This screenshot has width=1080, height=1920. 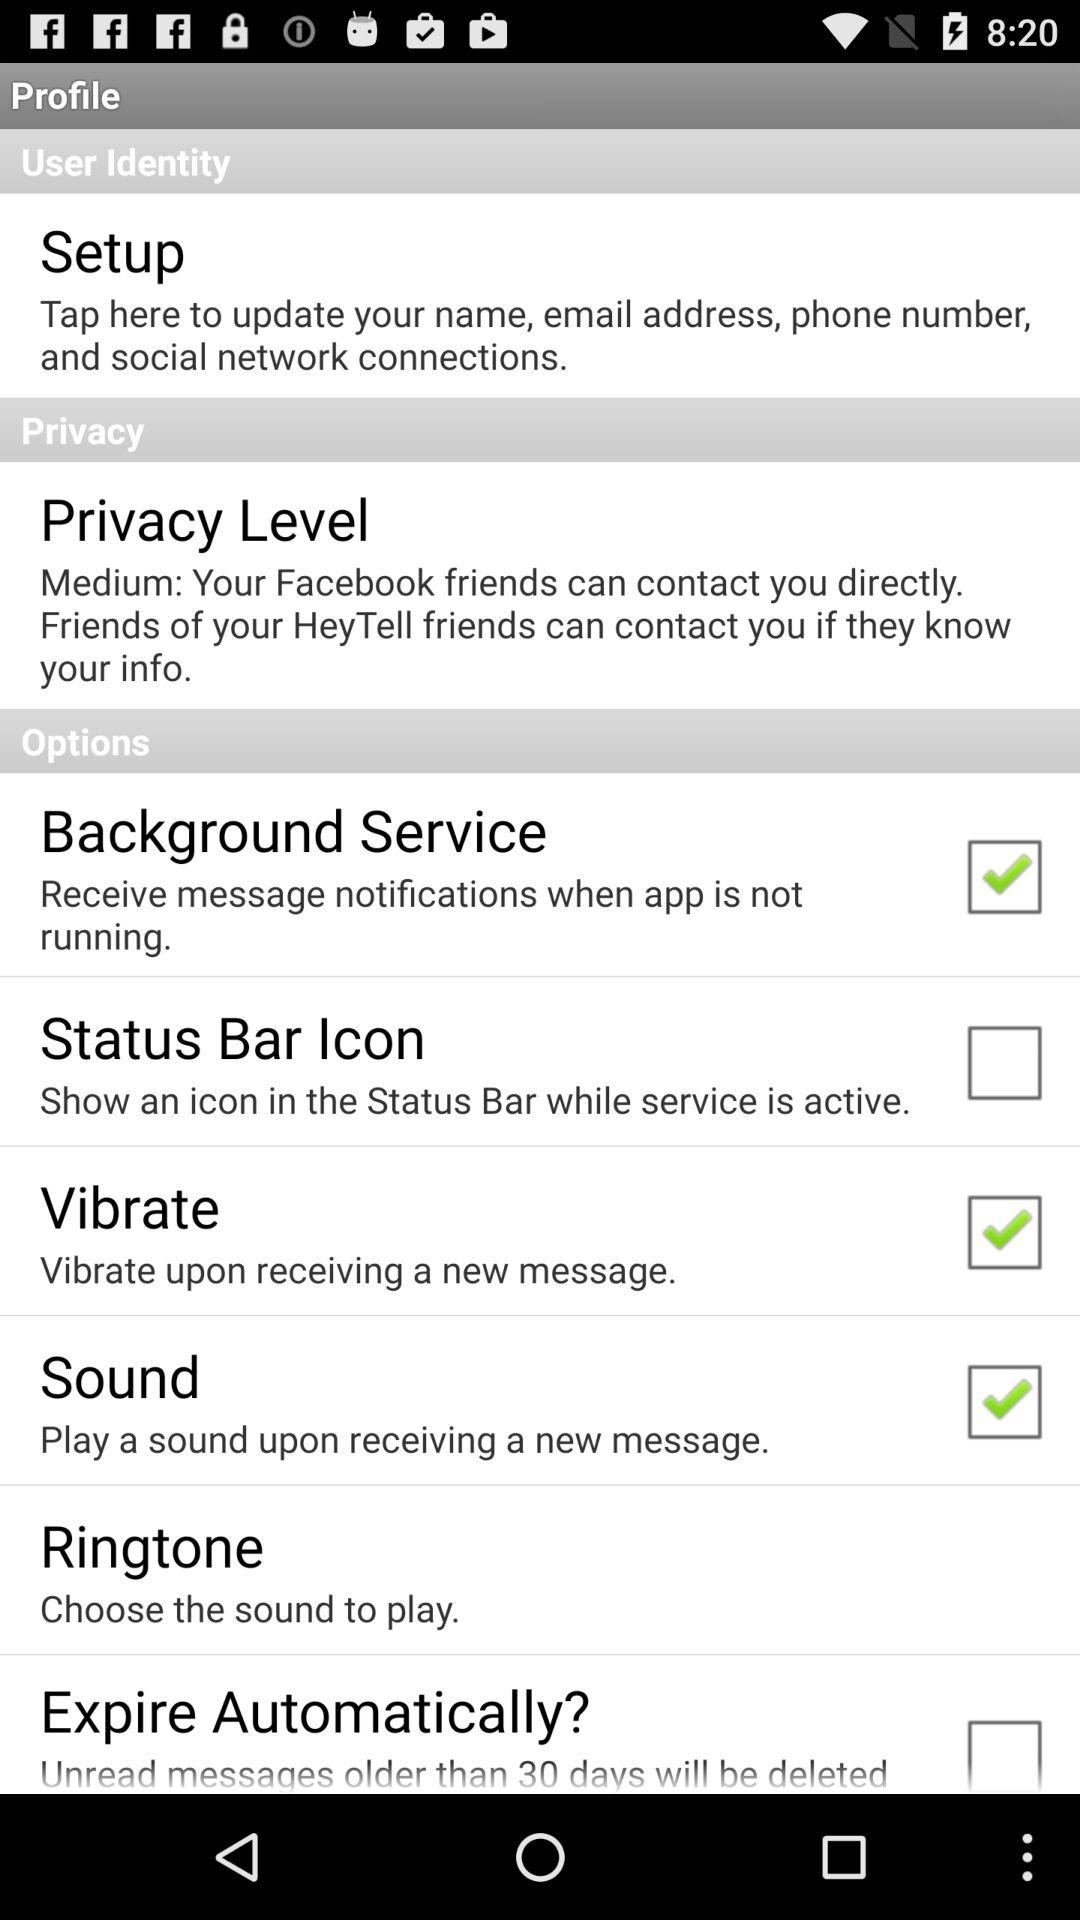 What do you see at coordinates (540, 161) in the screenshot?
I see `choose icon below the profile` at bounding box center [540, 161].